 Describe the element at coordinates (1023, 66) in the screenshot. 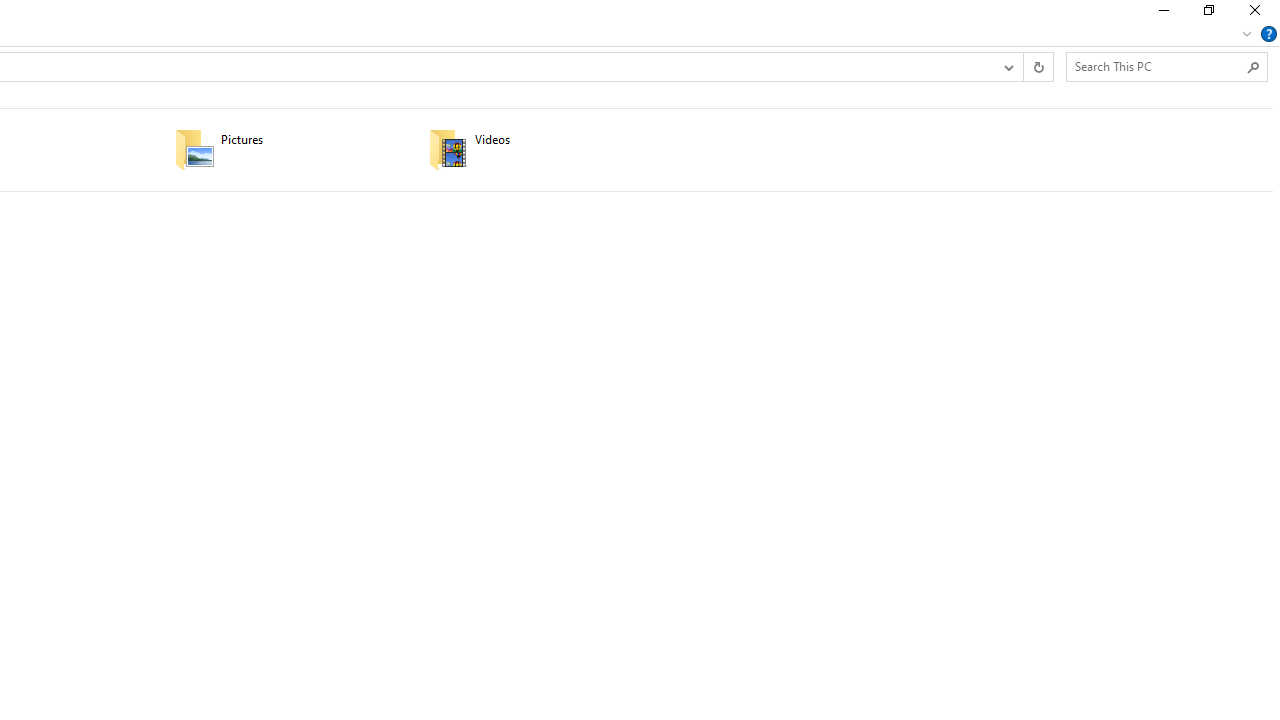

I see `Address band toolbar` at that location.